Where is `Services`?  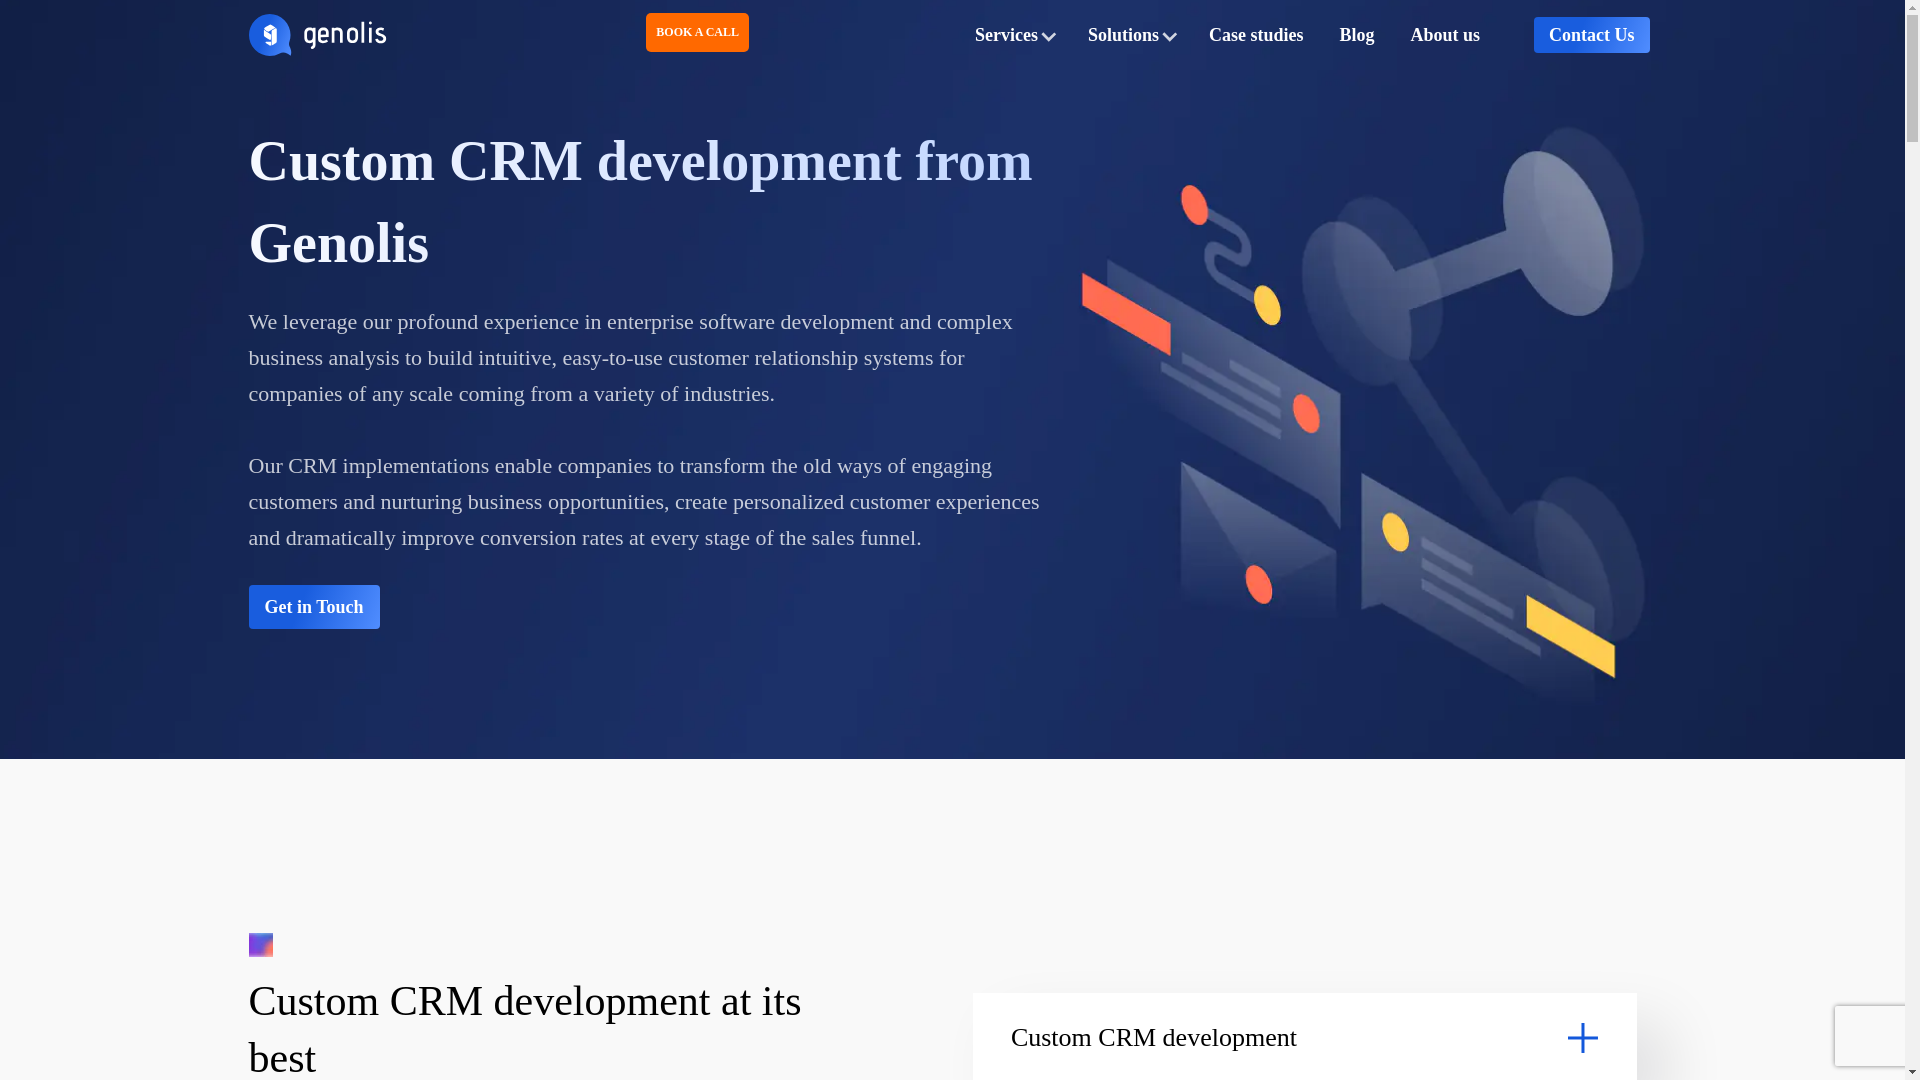 Services is located at coordinates (1013, 34).